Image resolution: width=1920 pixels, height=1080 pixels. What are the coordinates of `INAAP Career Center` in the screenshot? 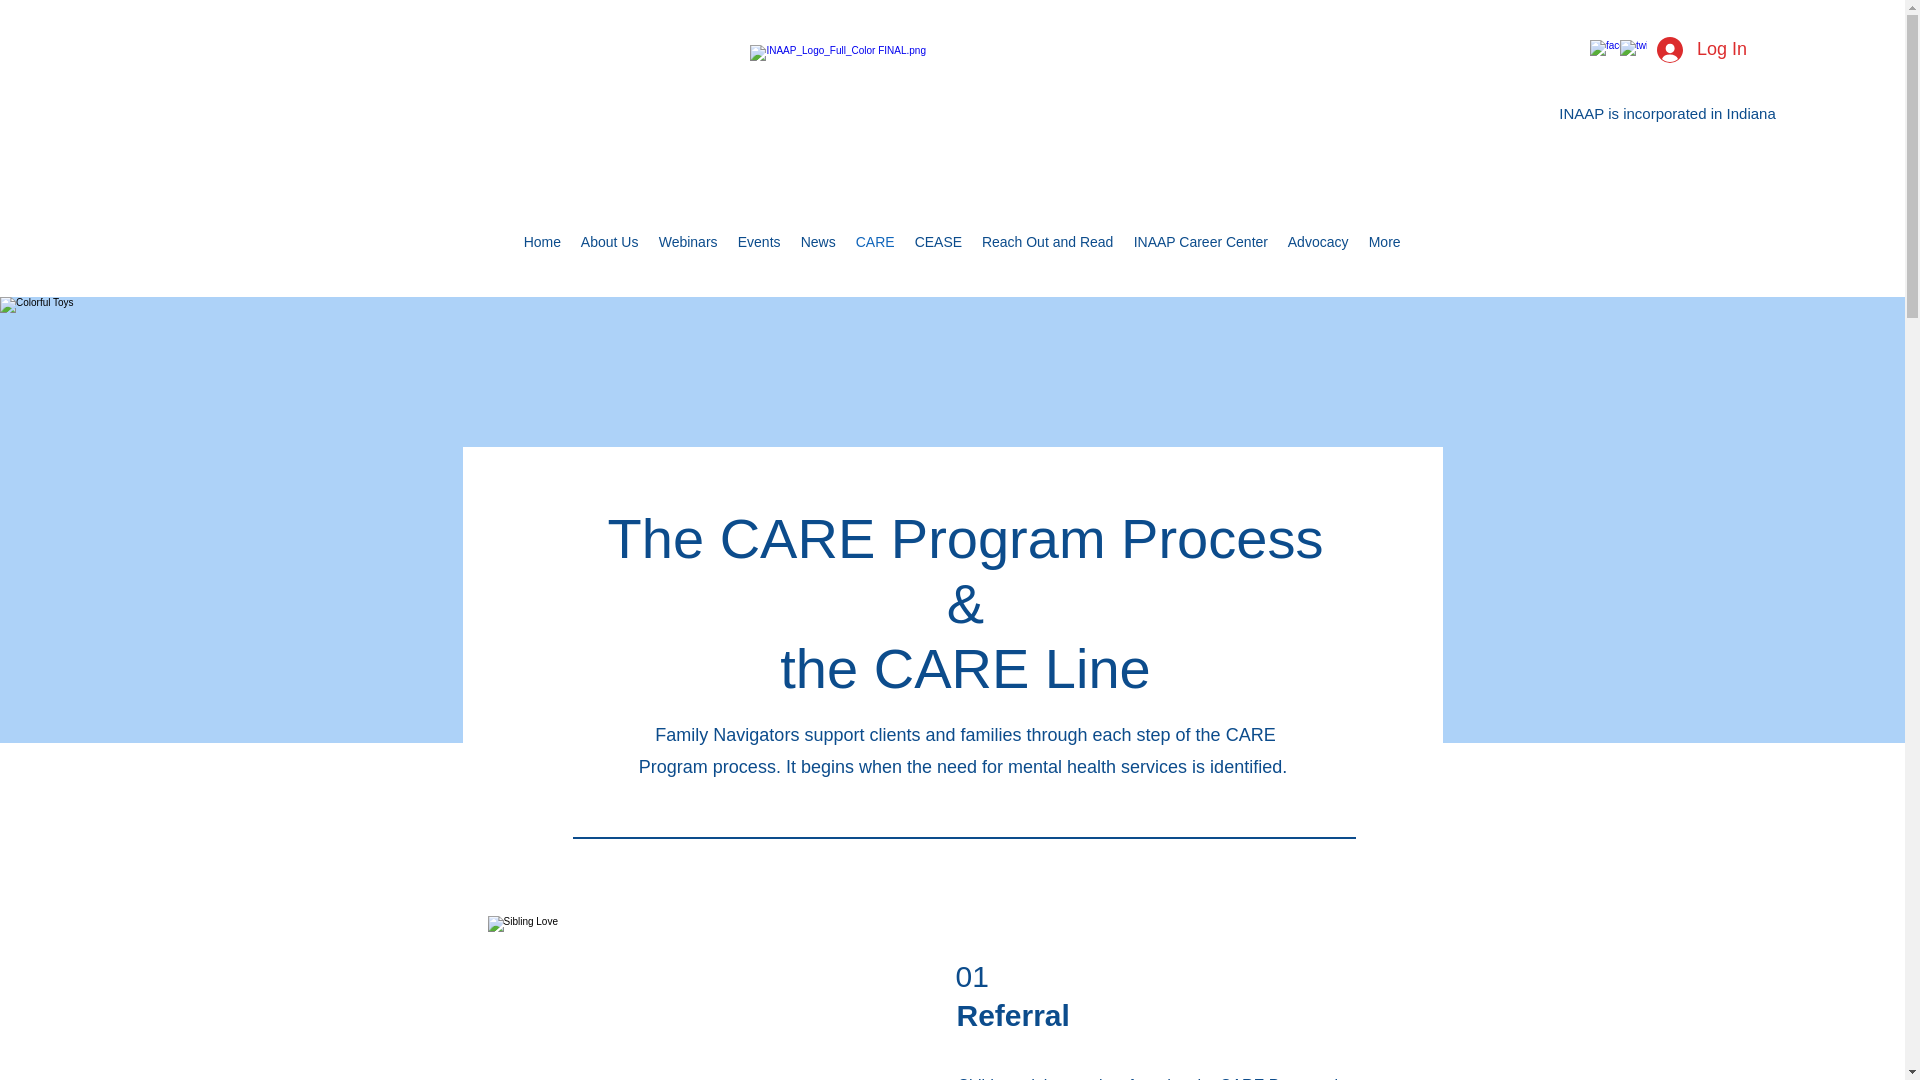 It's located at (1200, 242).